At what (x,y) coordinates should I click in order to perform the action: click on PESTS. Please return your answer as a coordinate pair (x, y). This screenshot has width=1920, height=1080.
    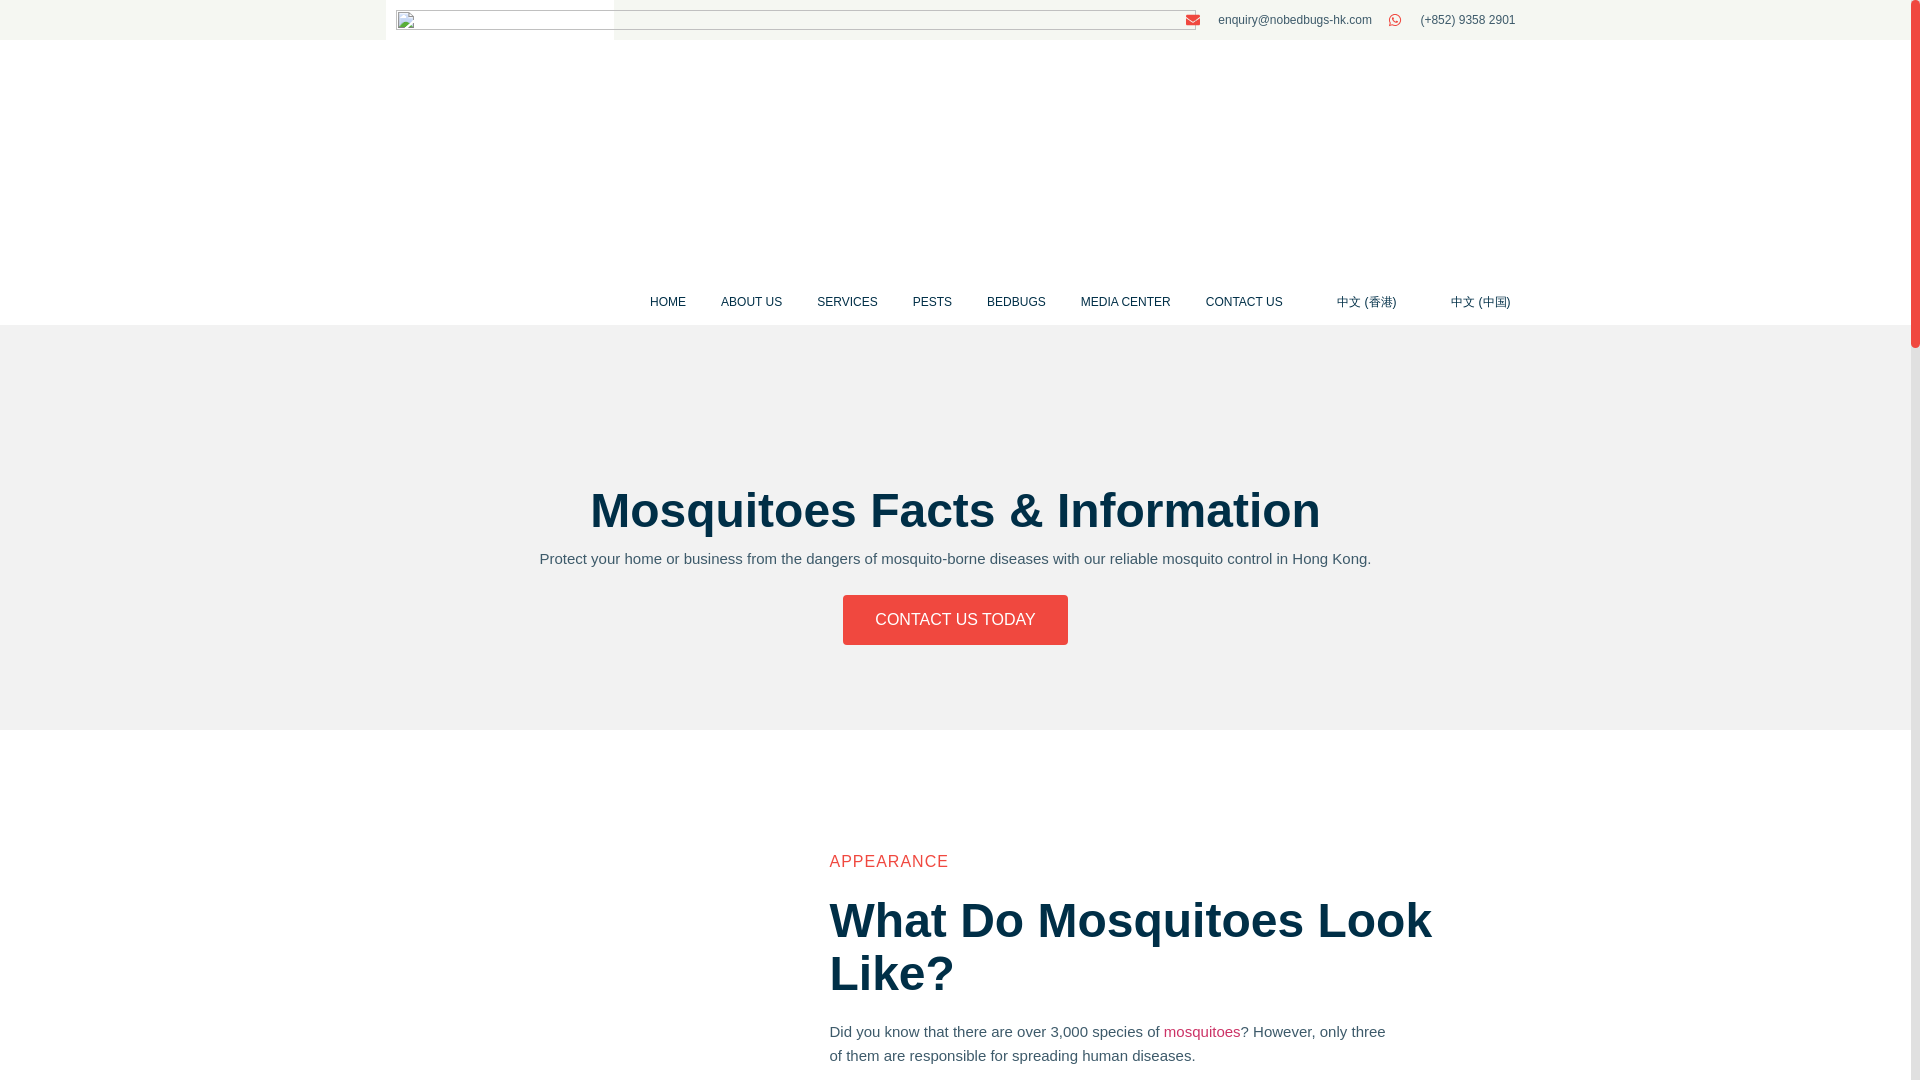
    Looking at the image, I should click on (932, 302).